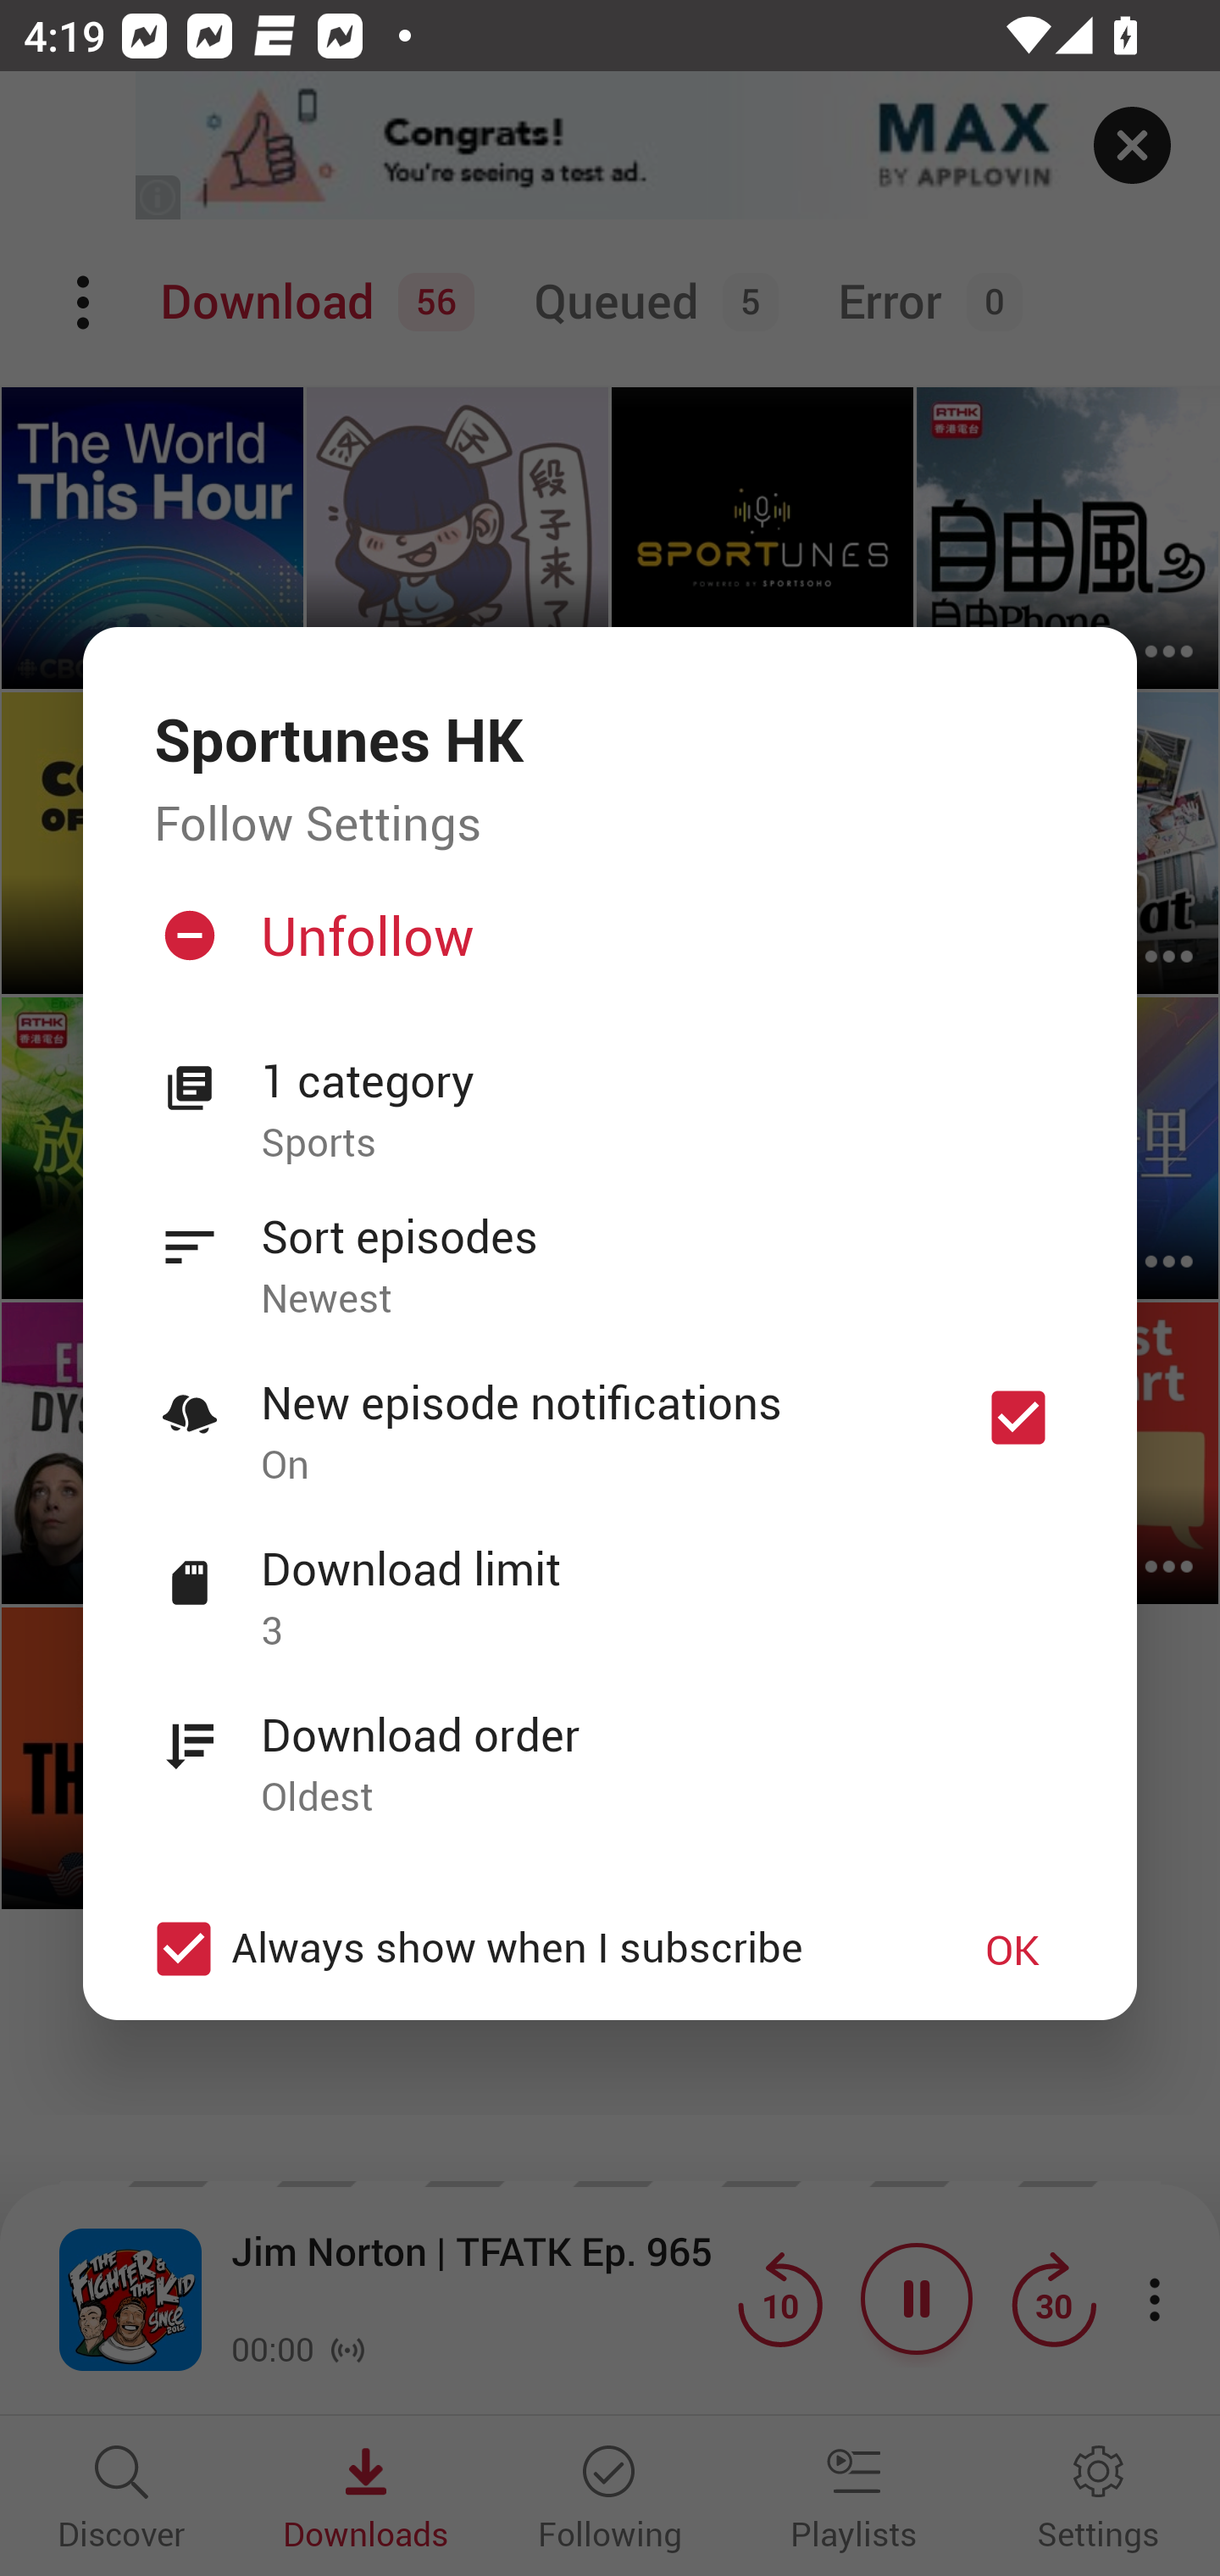 This screenshot has height=2576, width=1220. I want to click on Unfollow, so click(607, 947).